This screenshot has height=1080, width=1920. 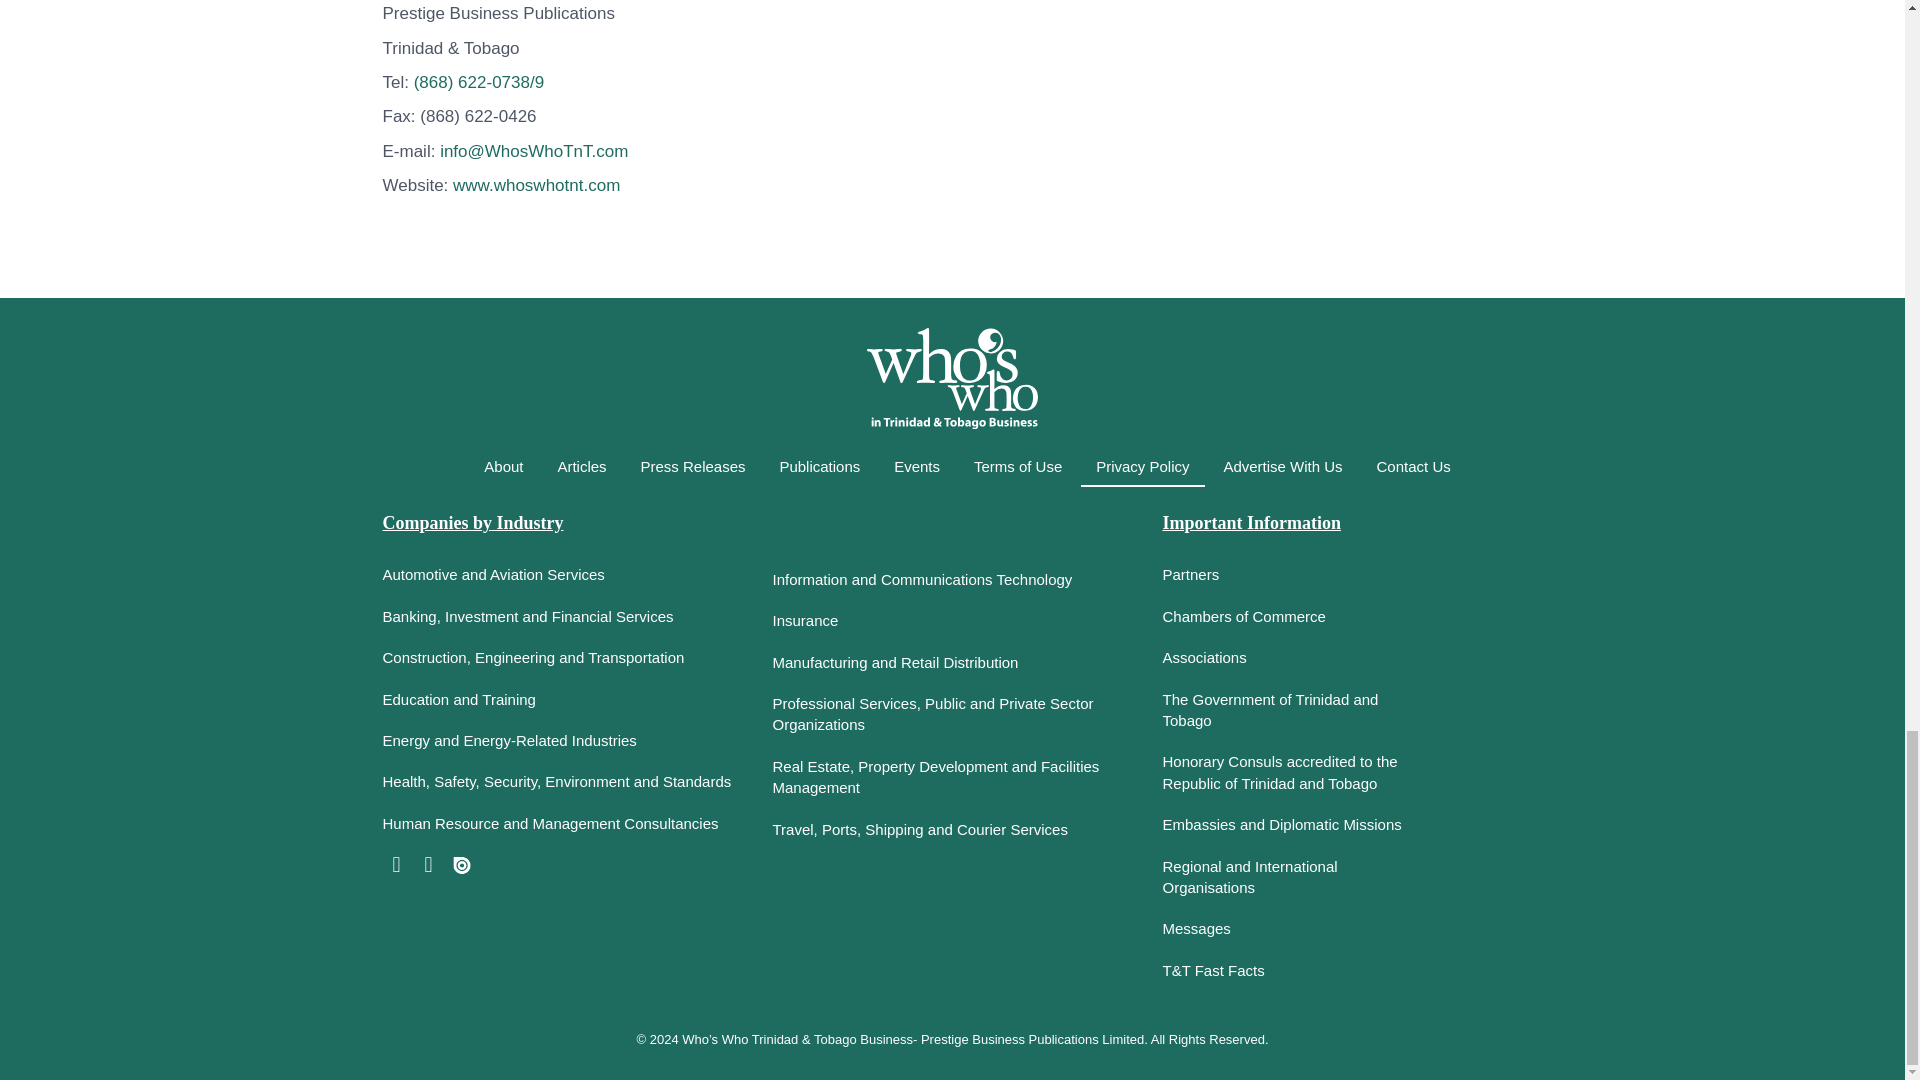 What do you see at coordinates (1018, 466) in the screenshot?
I see `Terms of Use` at bounding box center [1018, 466].